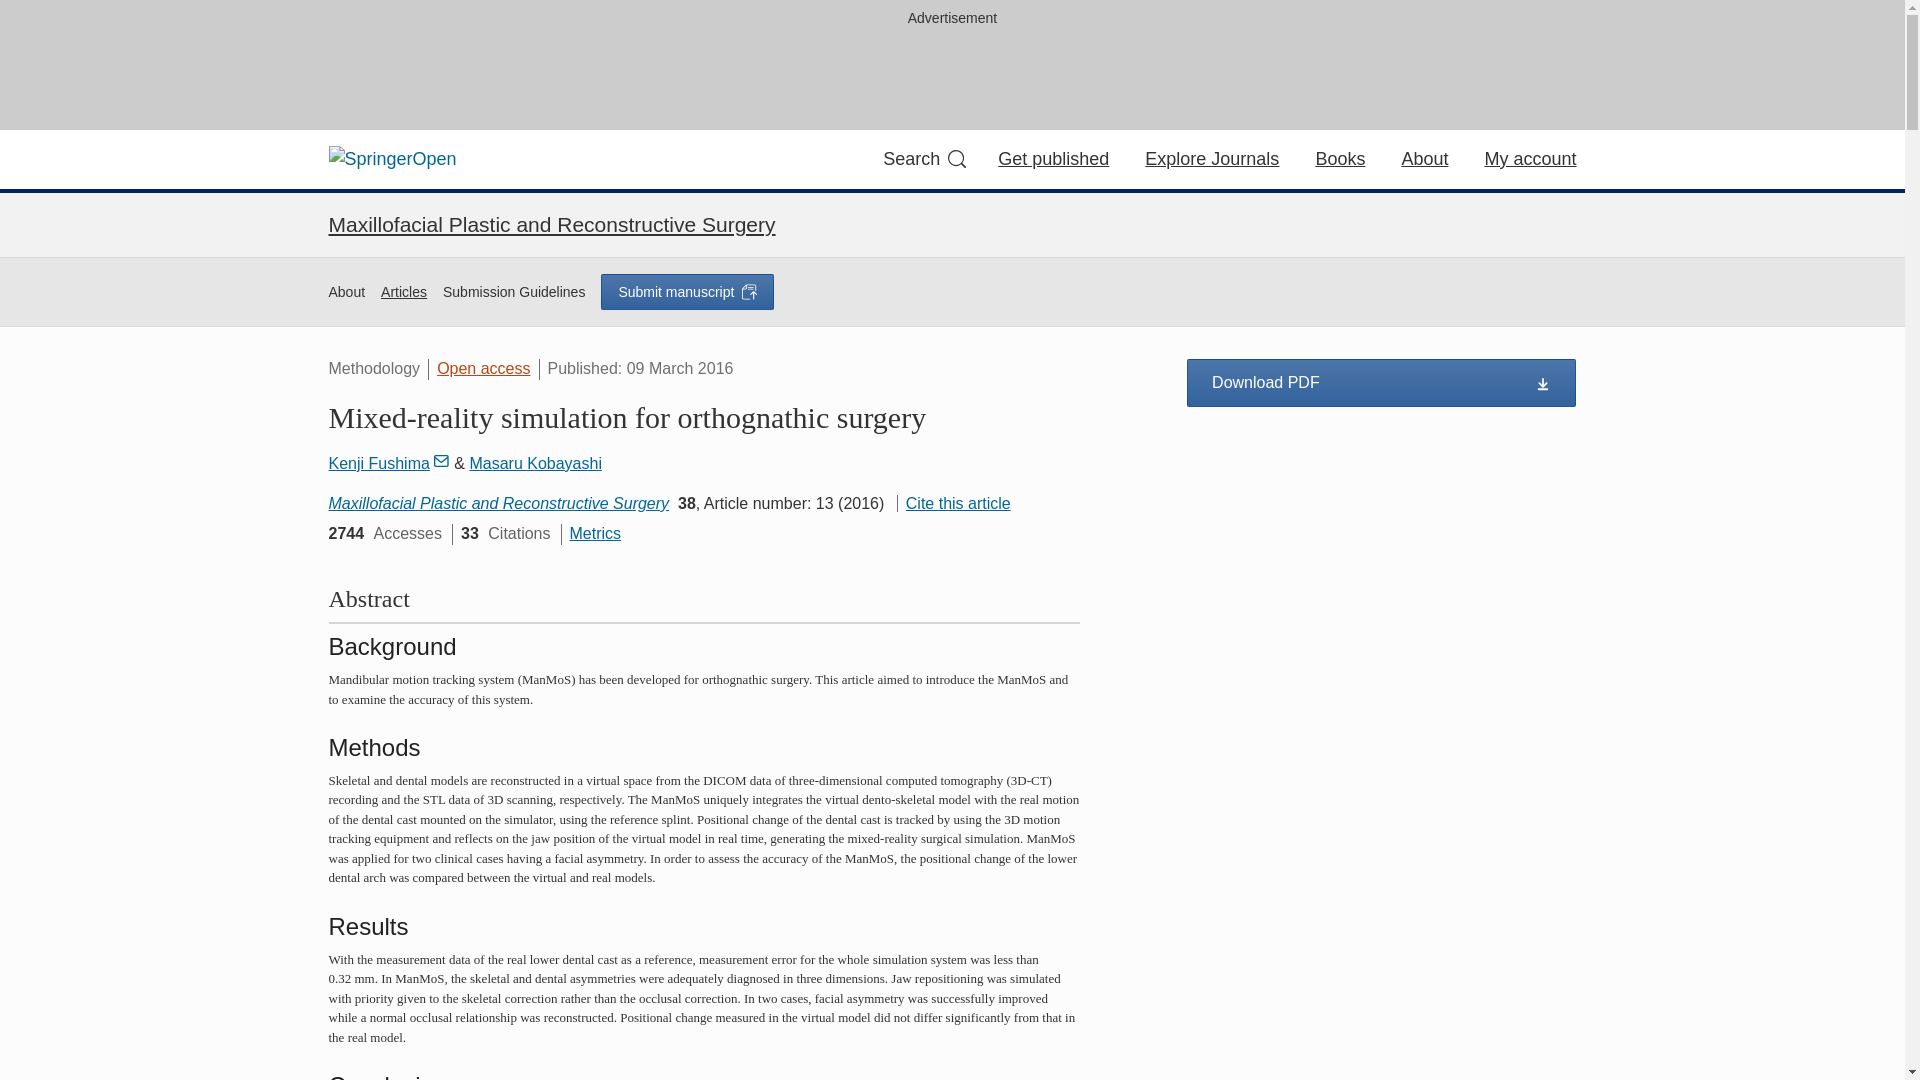 Image resolution: width=1920 pixels, height=1080 pixels. I want to click on Kenji Fushima, so click(388, 462).